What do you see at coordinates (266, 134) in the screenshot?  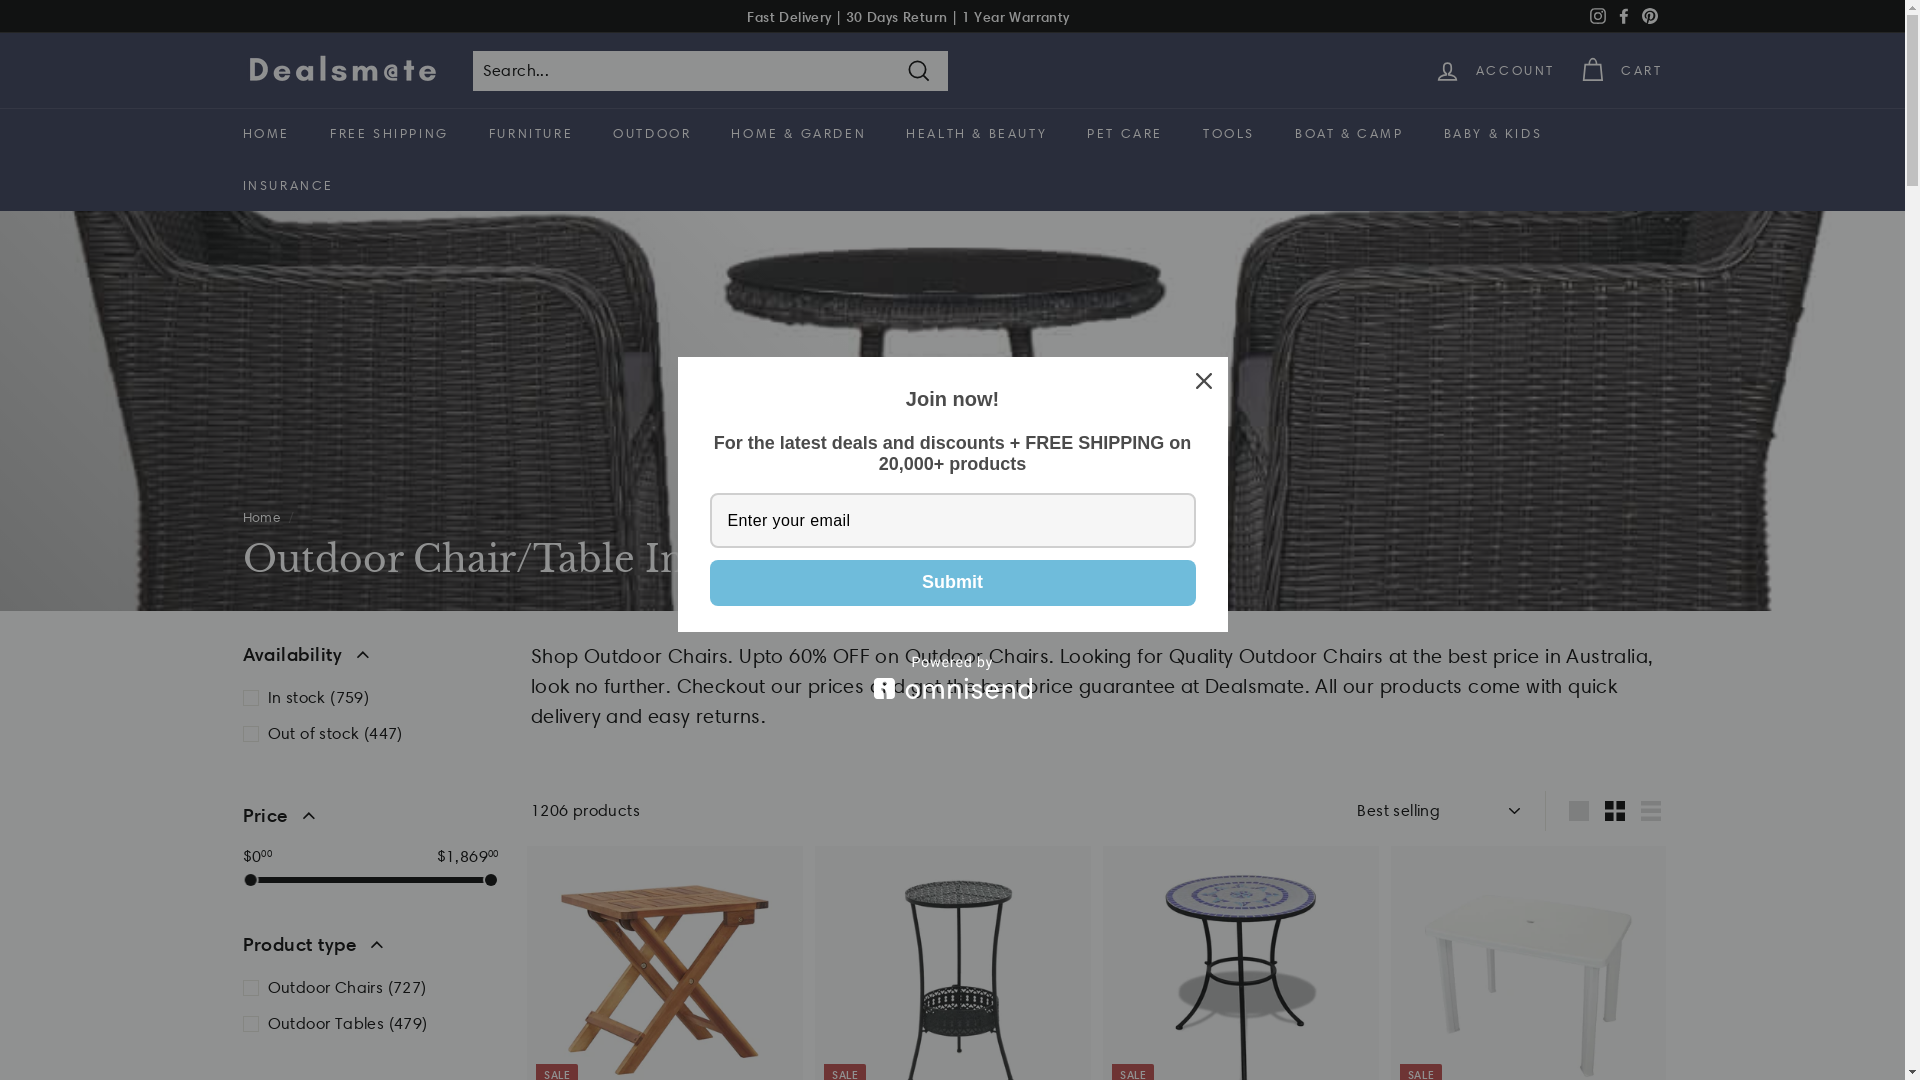 I see `HOME` at bounding box center [266, 134].